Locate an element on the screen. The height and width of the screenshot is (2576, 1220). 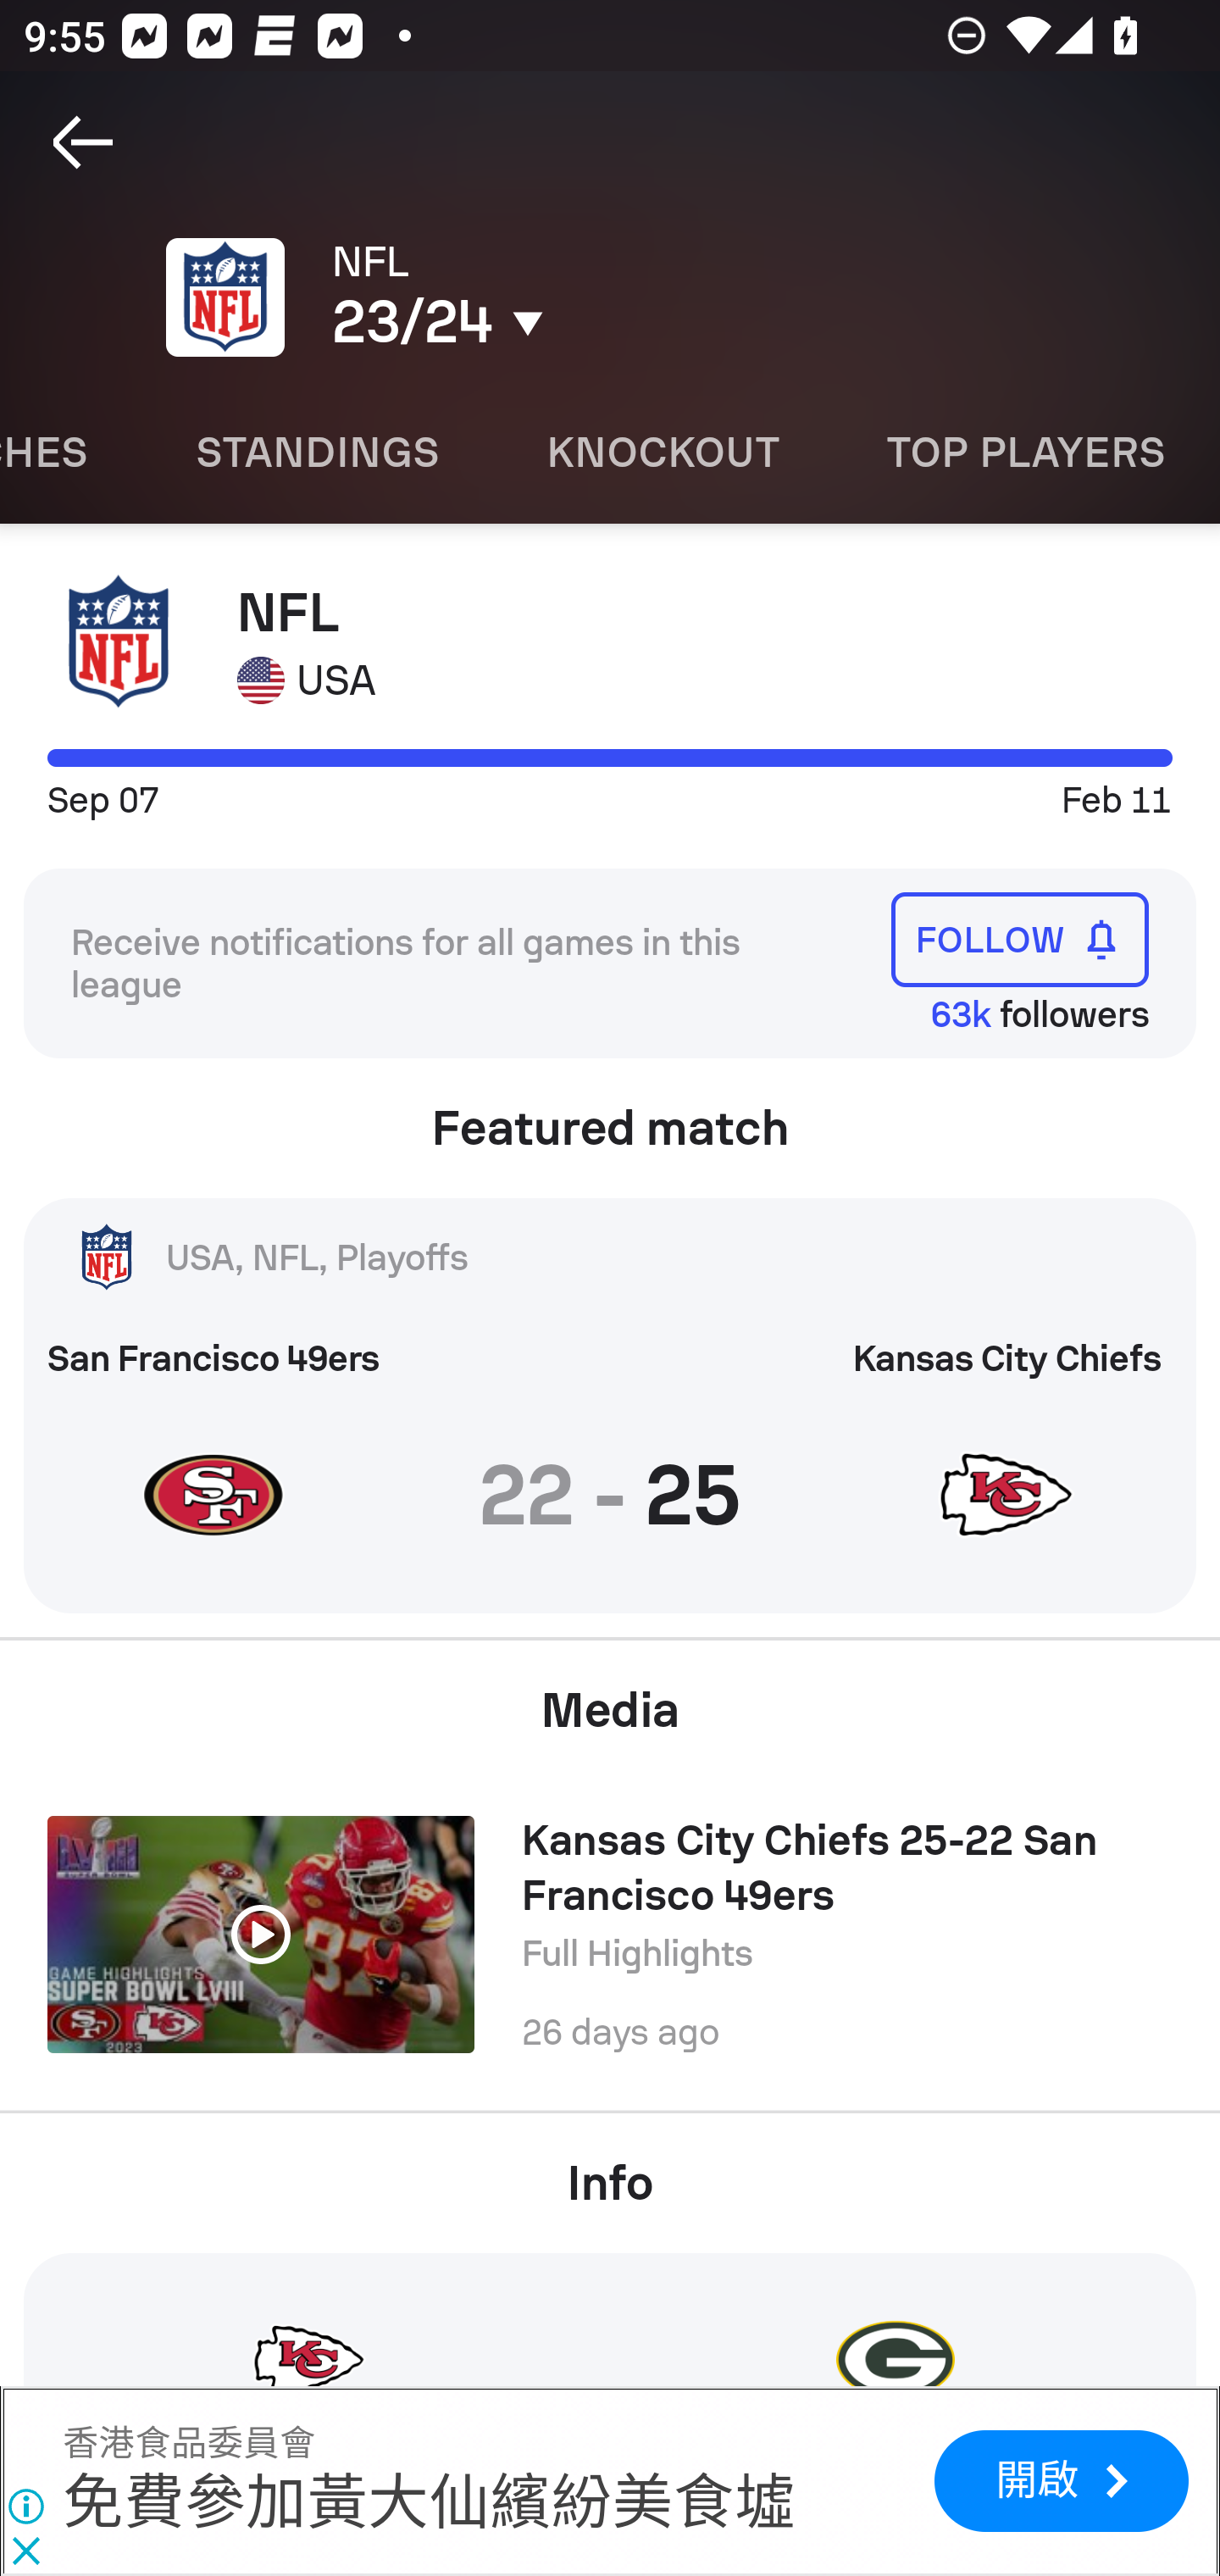
Knockout KNOCKOUT is located at coordinates (663, 452).